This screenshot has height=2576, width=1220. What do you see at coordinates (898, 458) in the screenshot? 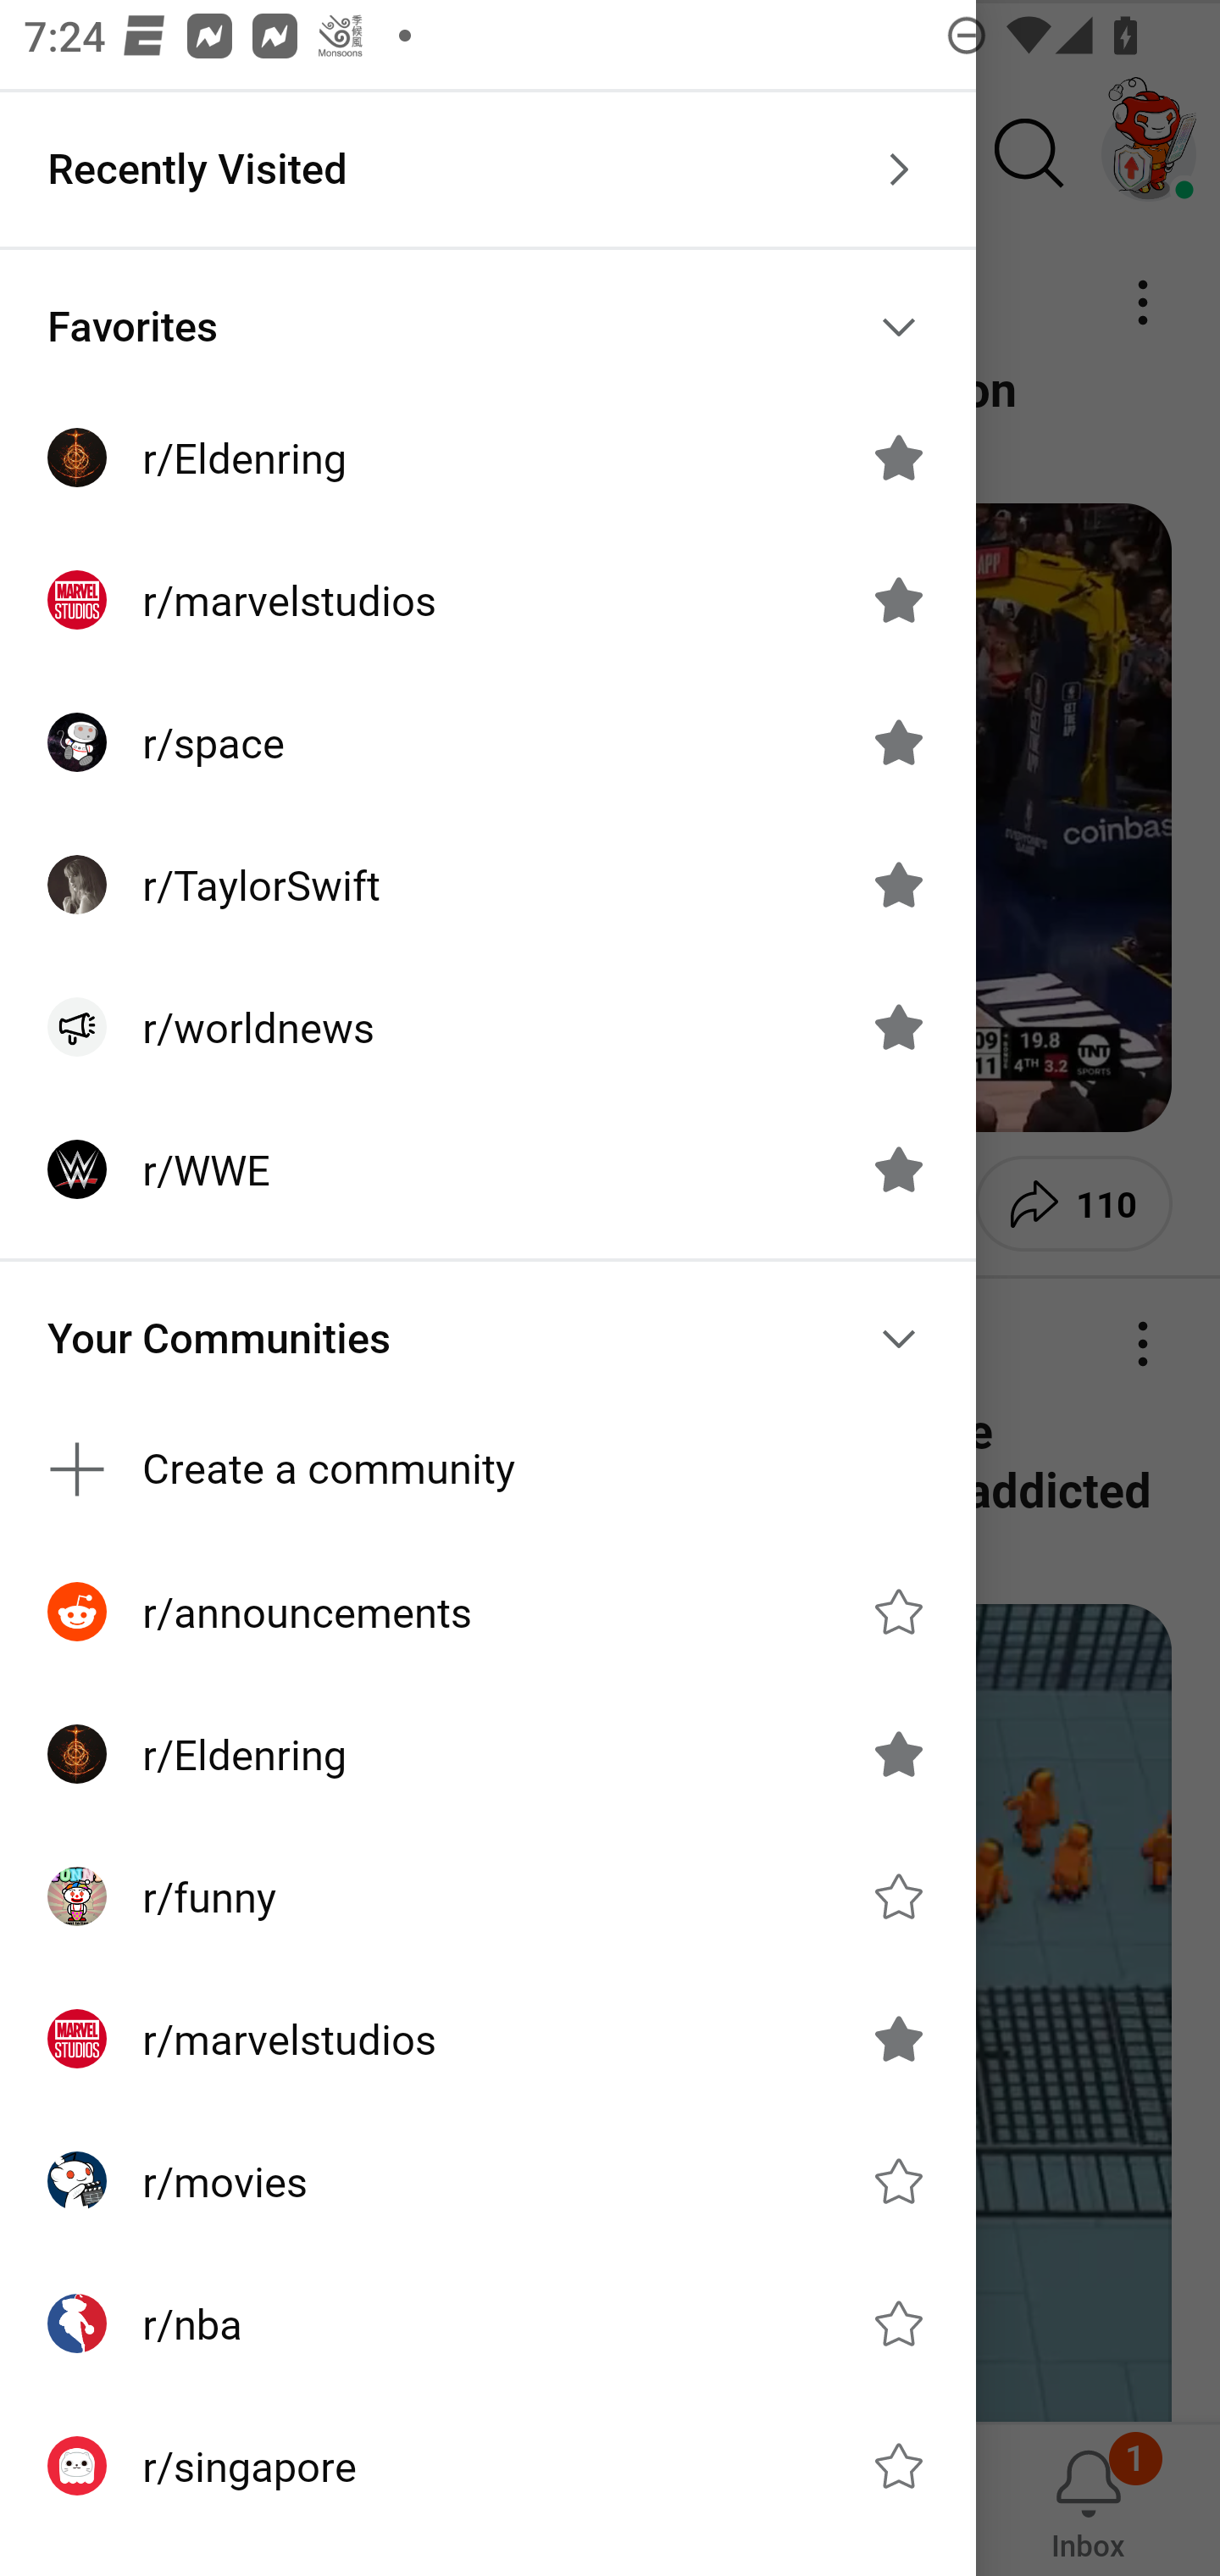
I see `Unfavorite r/Eldenring` at bounding box center [898, 458].